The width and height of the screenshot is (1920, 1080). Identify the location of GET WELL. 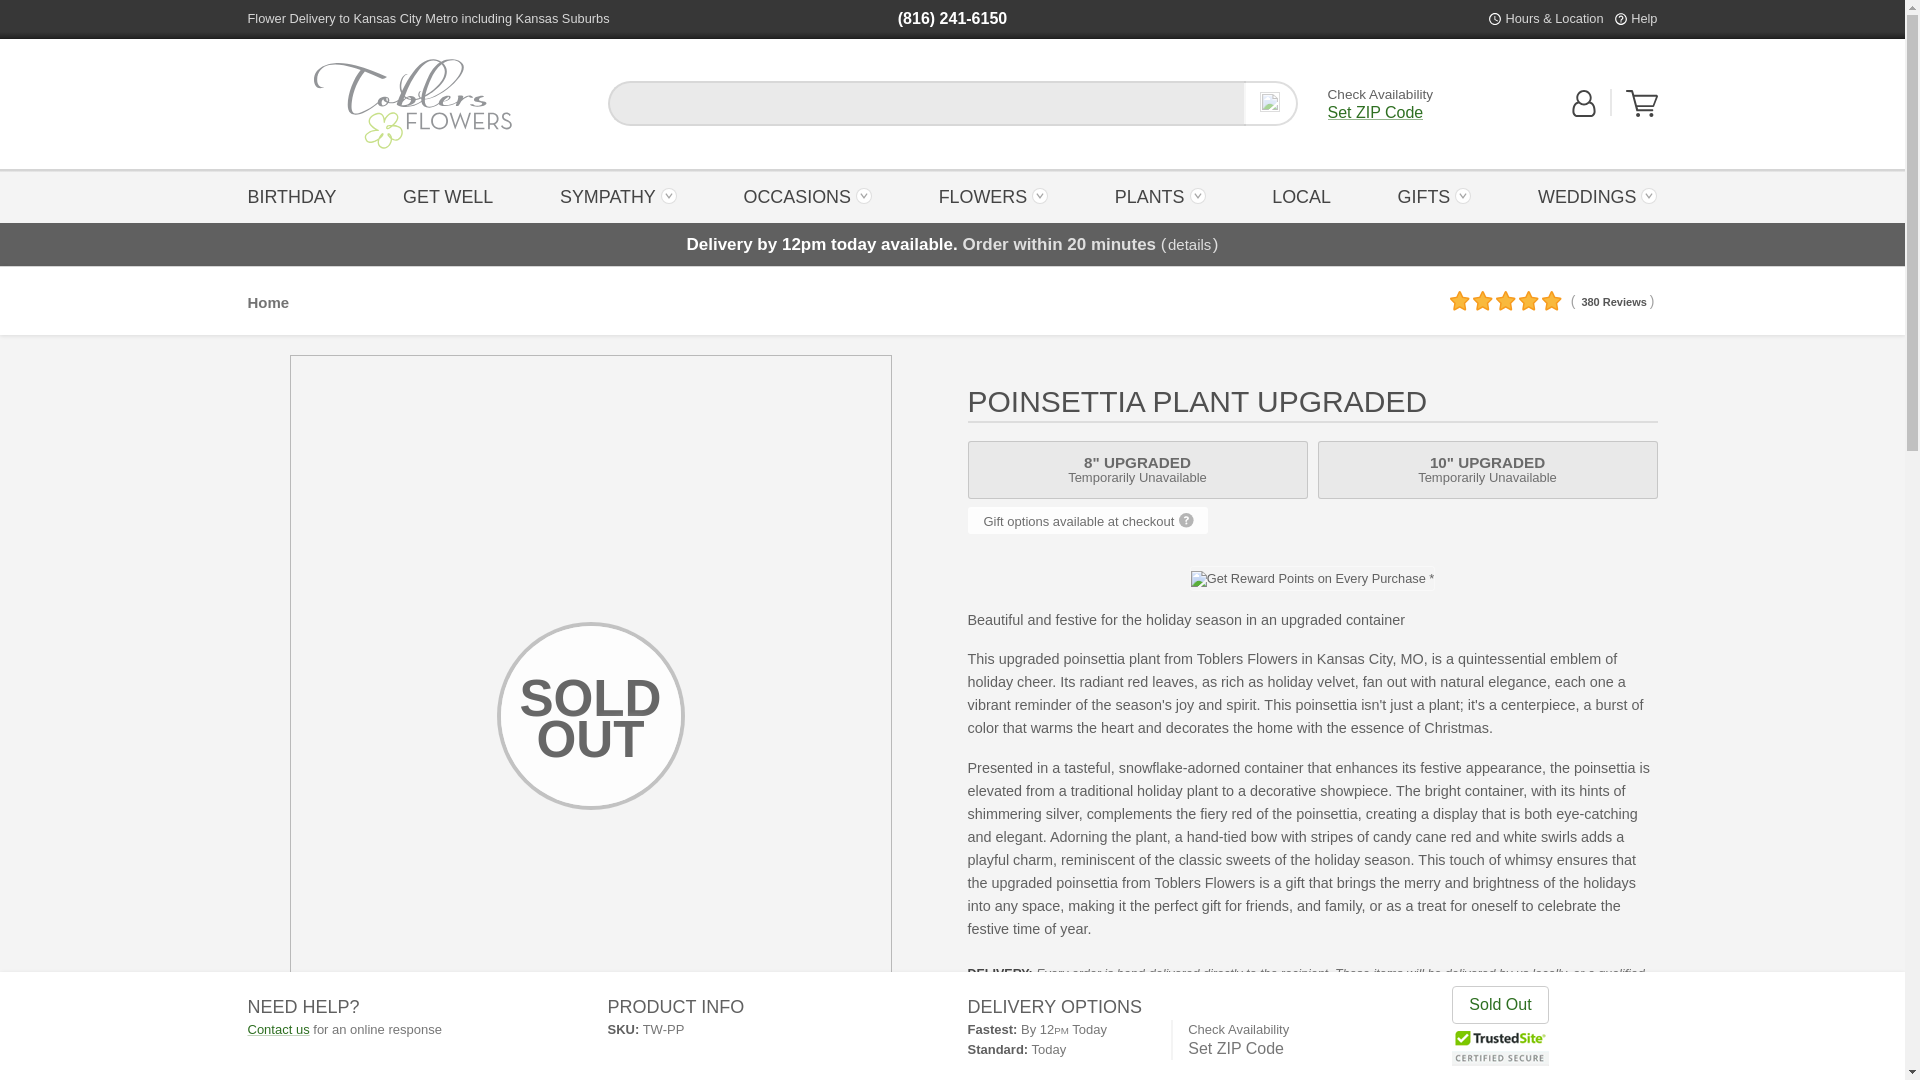
(297, 195).